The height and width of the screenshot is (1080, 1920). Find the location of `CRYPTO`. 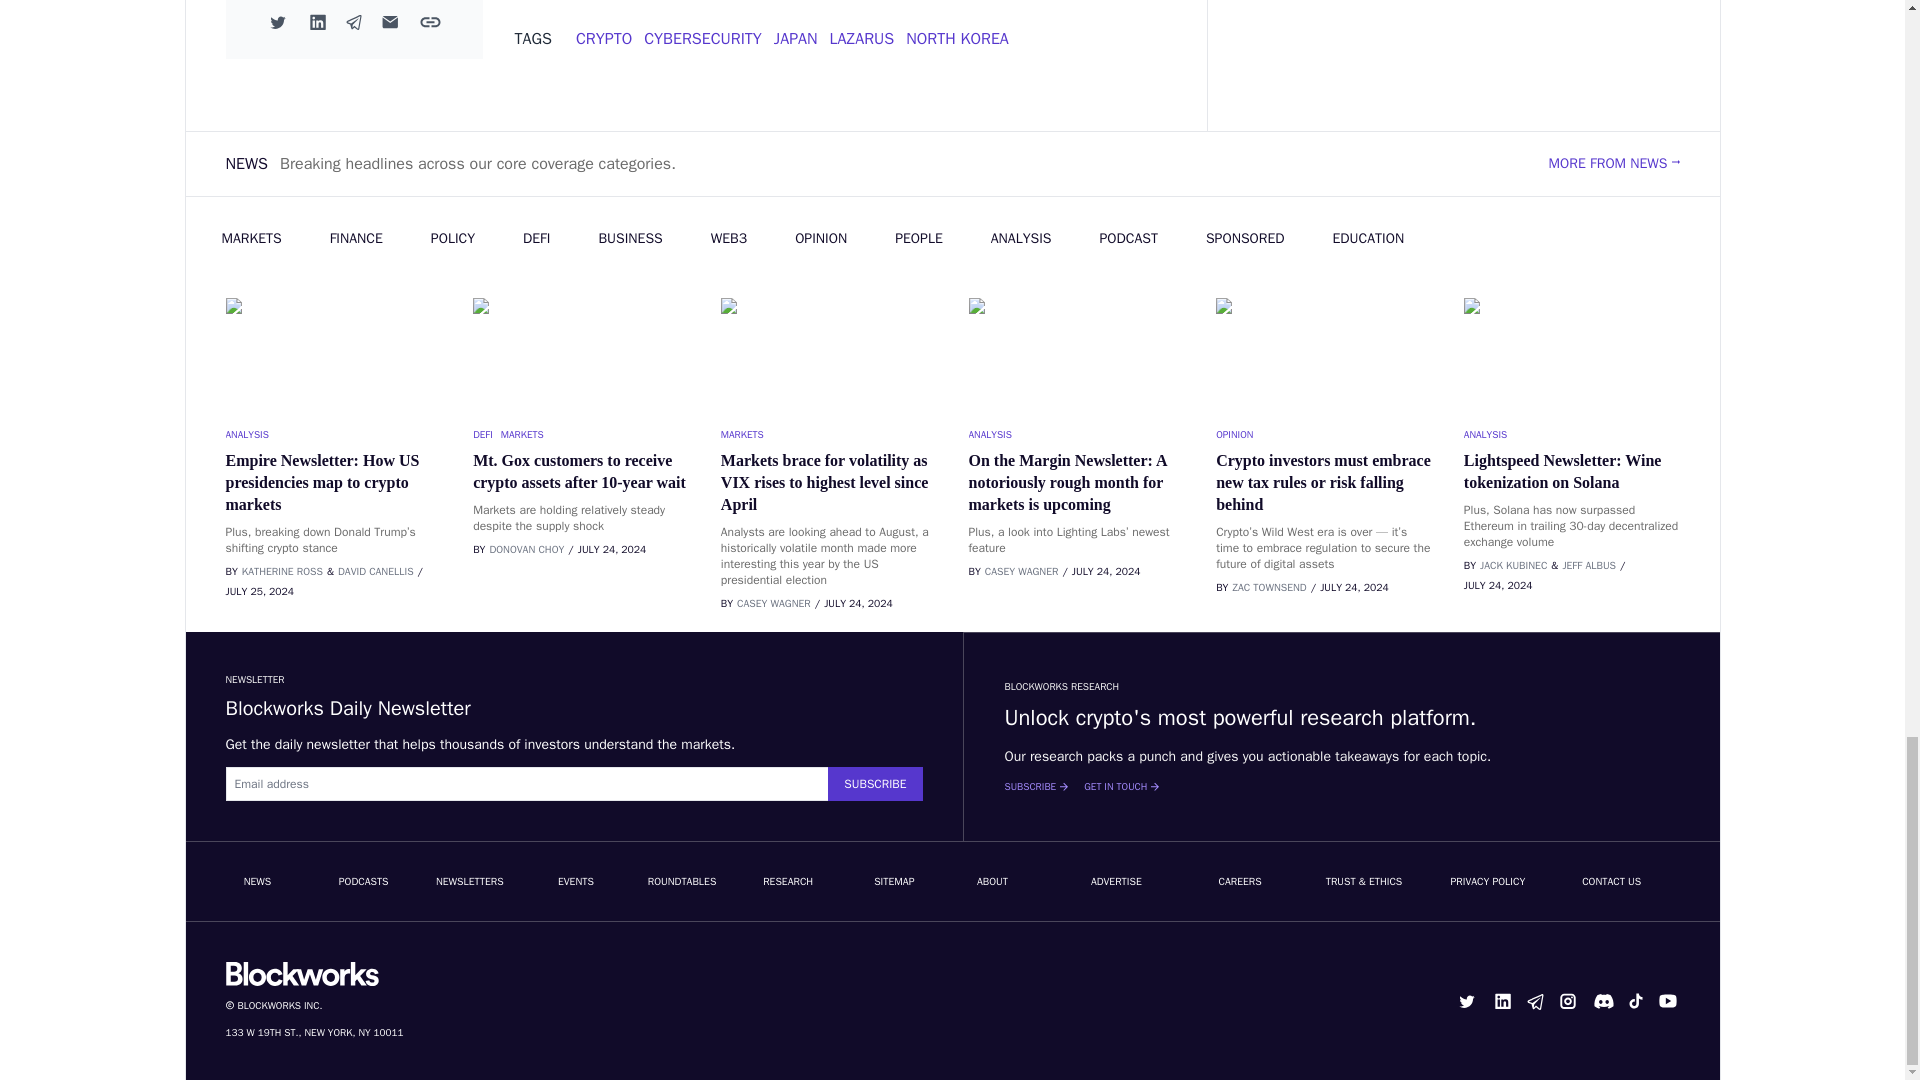

CRYPTO is located at coordinates (1572, 434).